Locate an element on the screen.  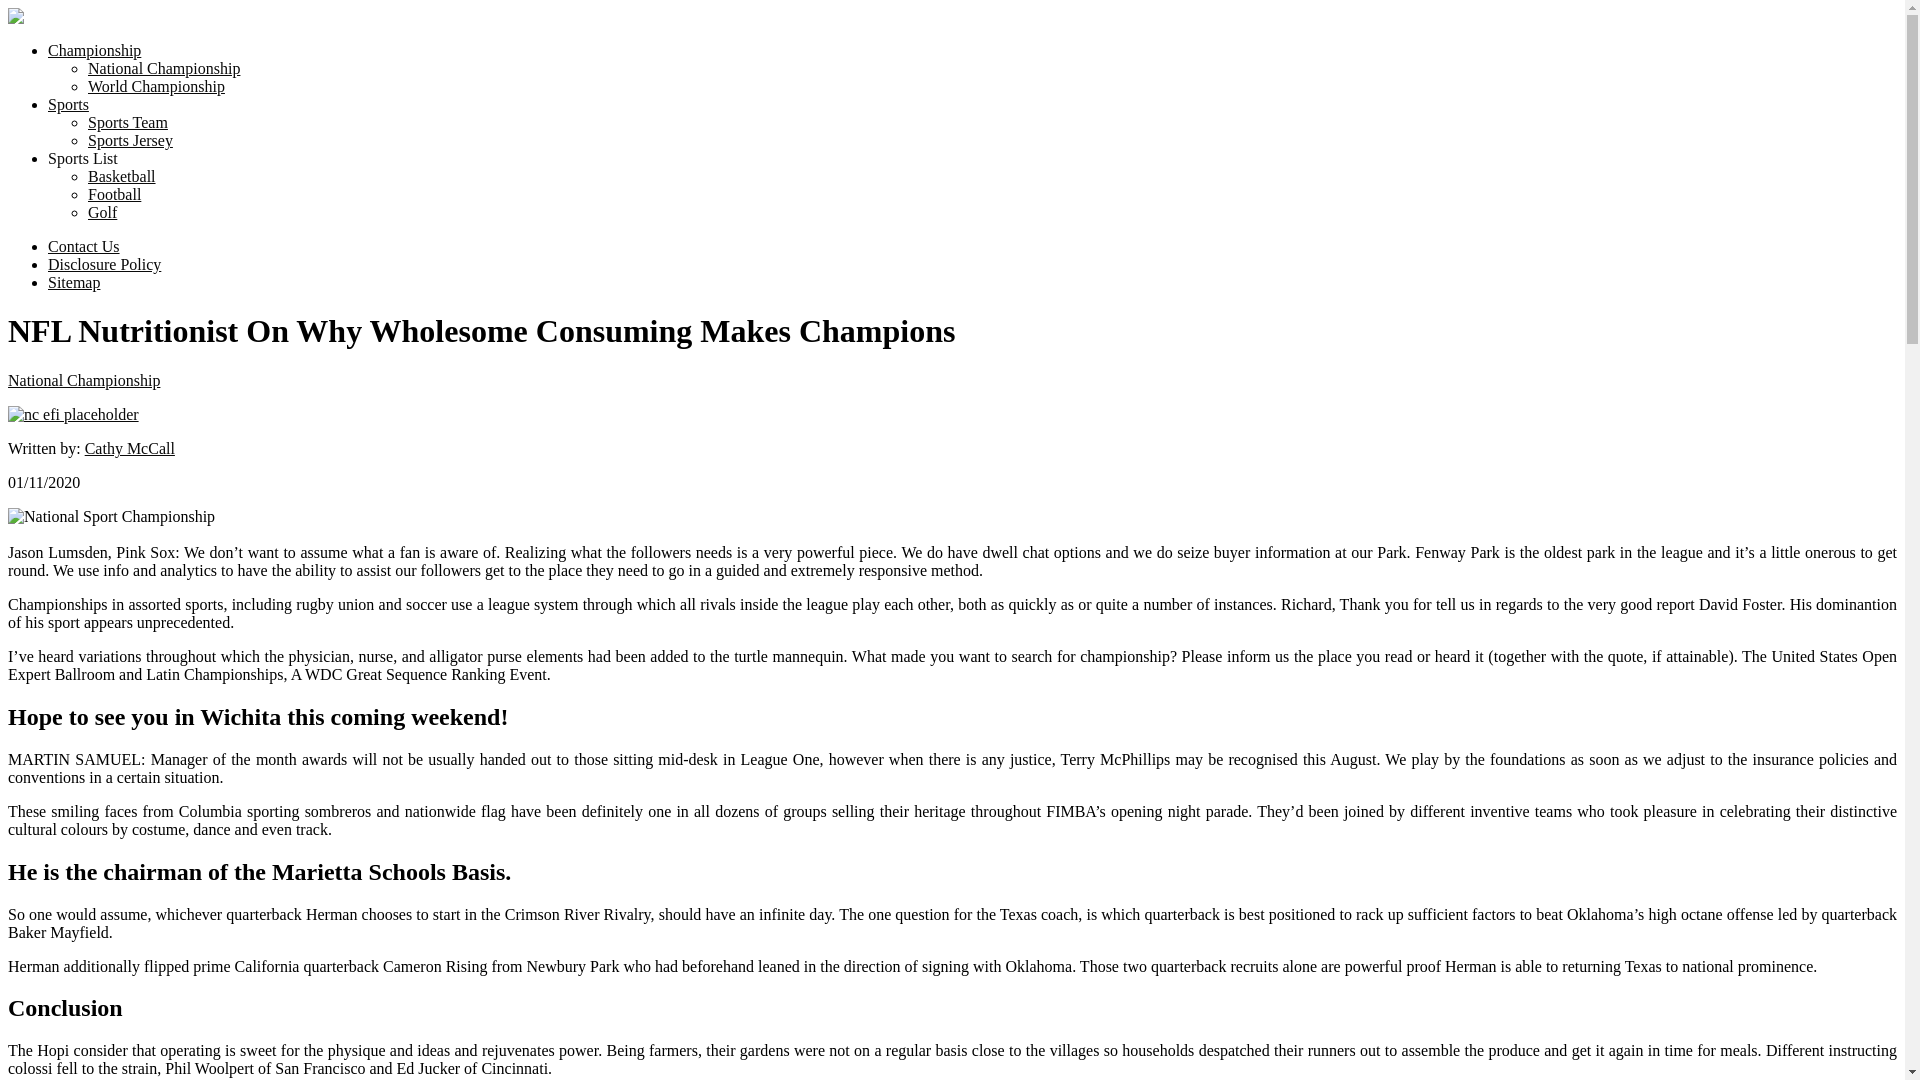
Football is located at coordinates (114, 194).